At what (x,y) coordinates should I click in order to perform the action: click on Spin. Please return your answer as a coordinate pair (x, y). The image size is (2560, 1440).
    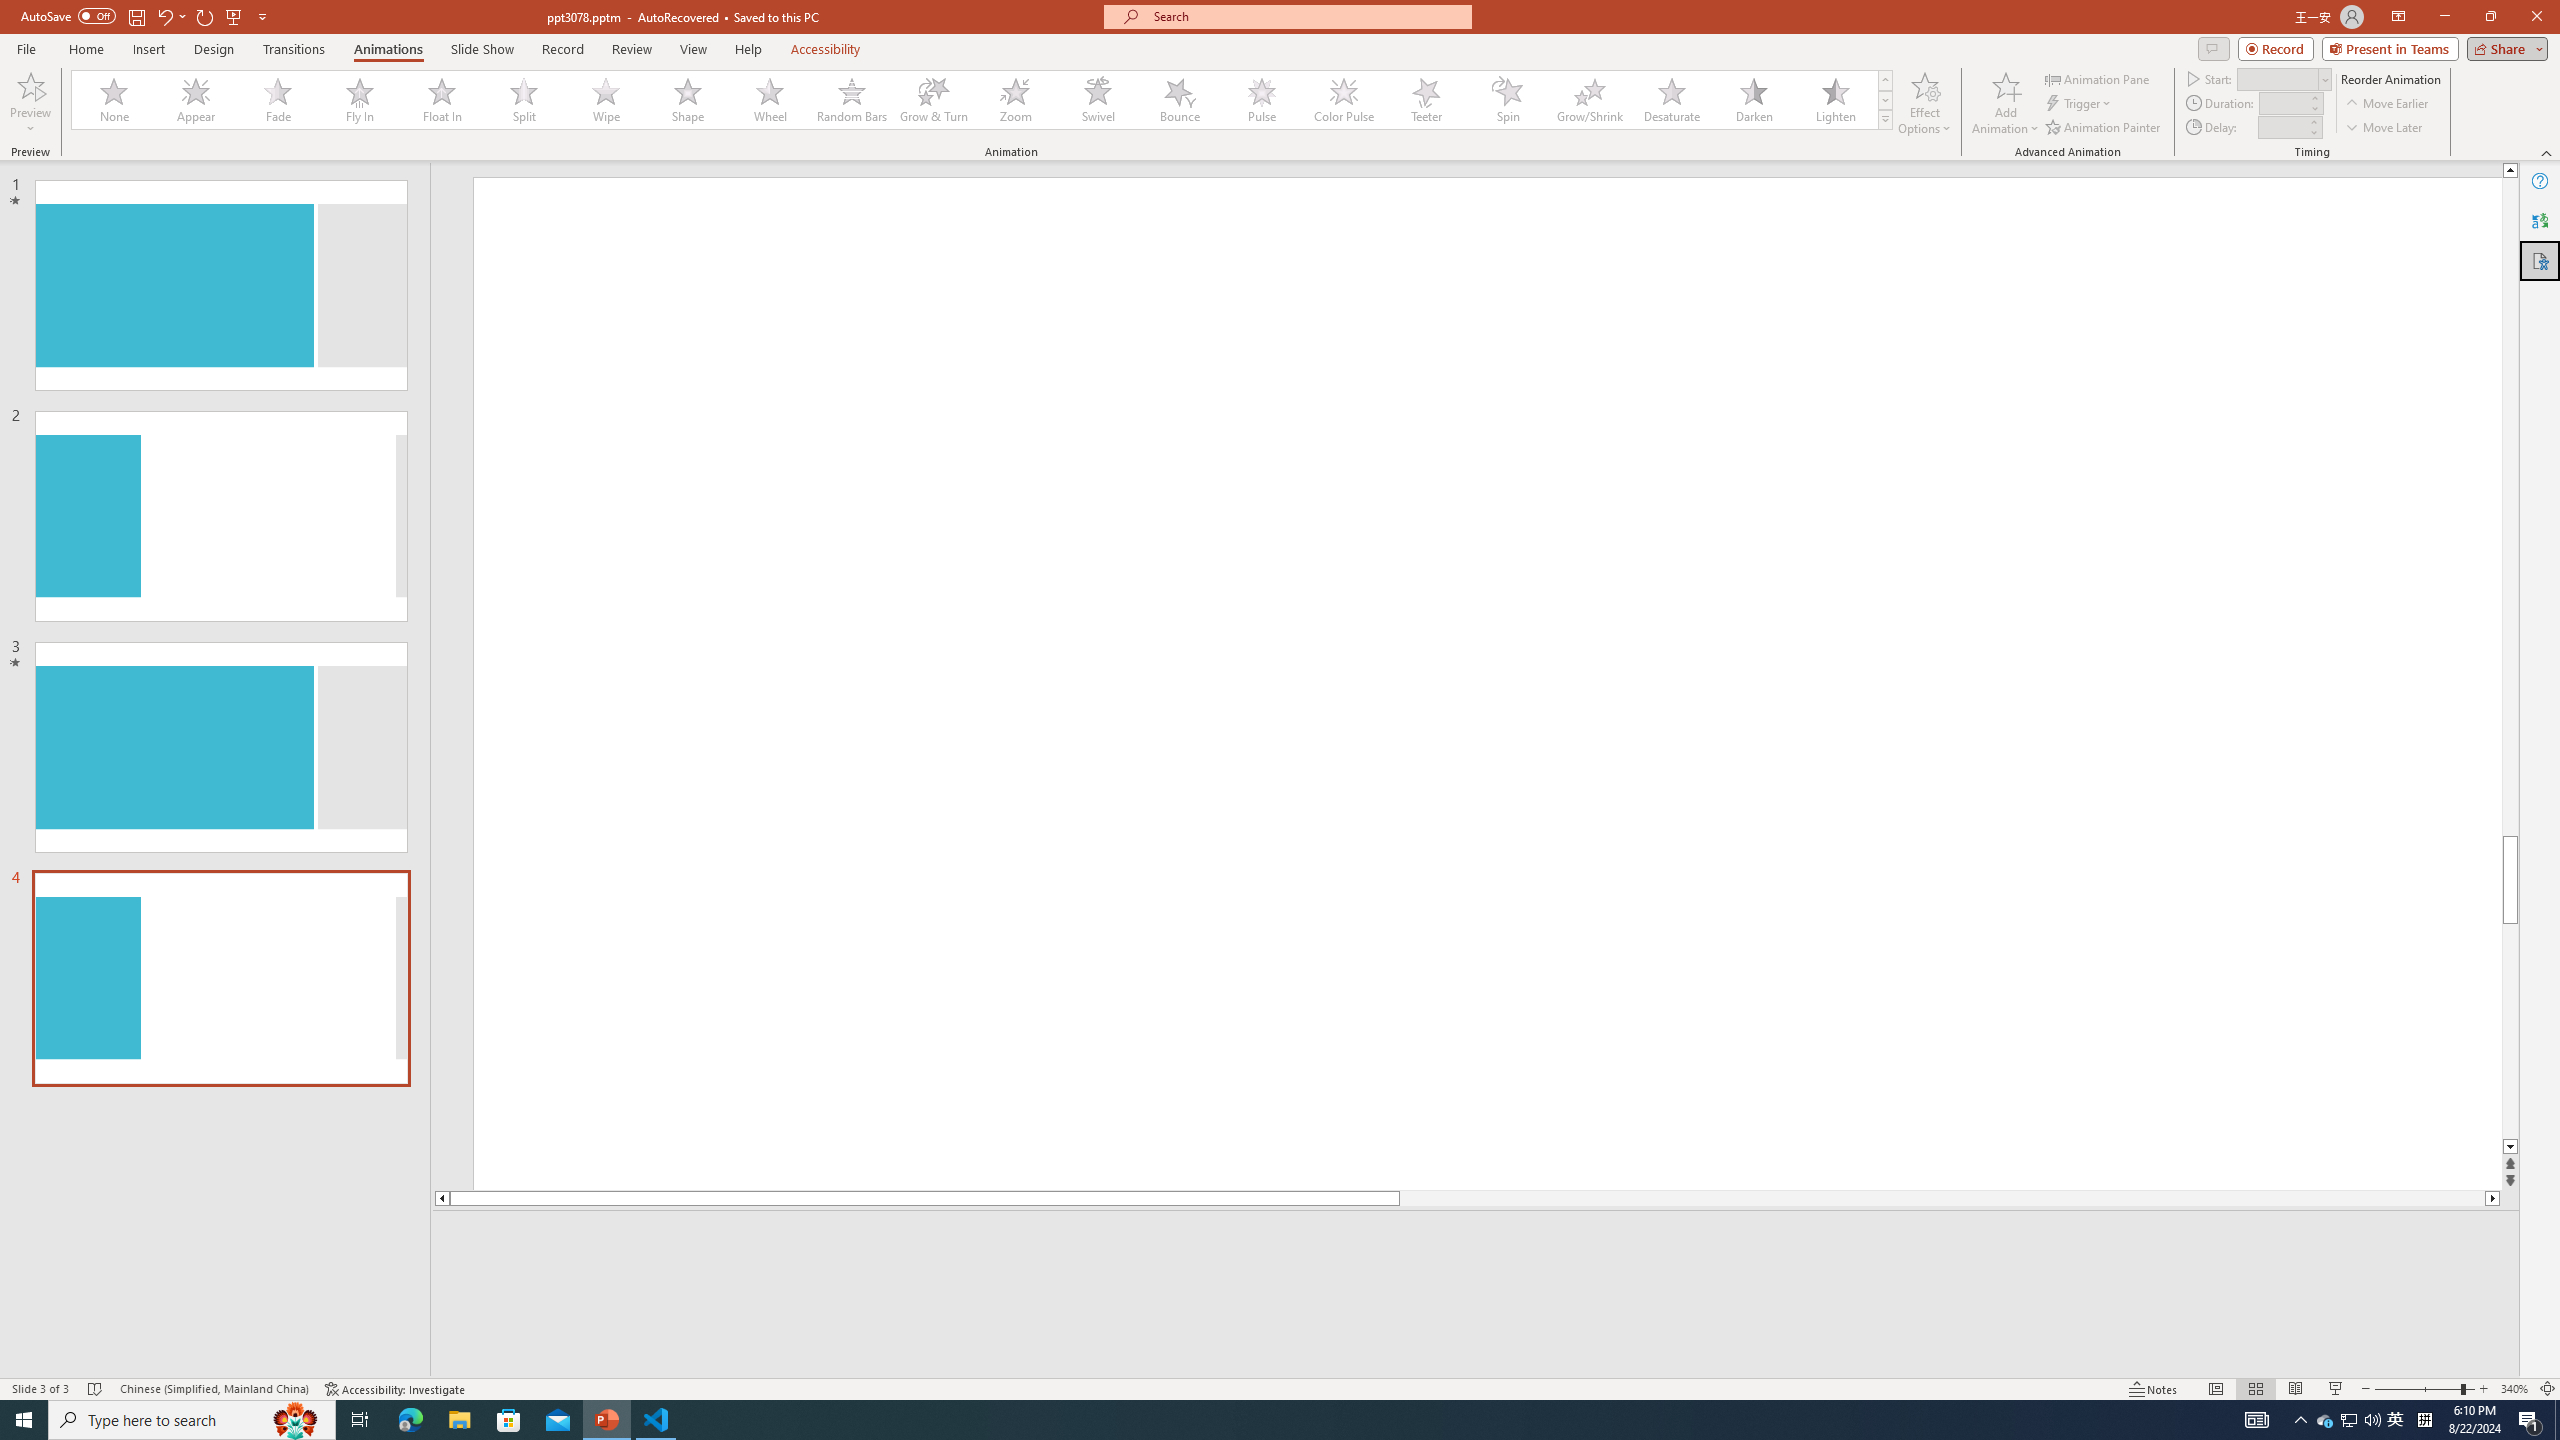
    Looking at the image, I should click on (1507, 100).